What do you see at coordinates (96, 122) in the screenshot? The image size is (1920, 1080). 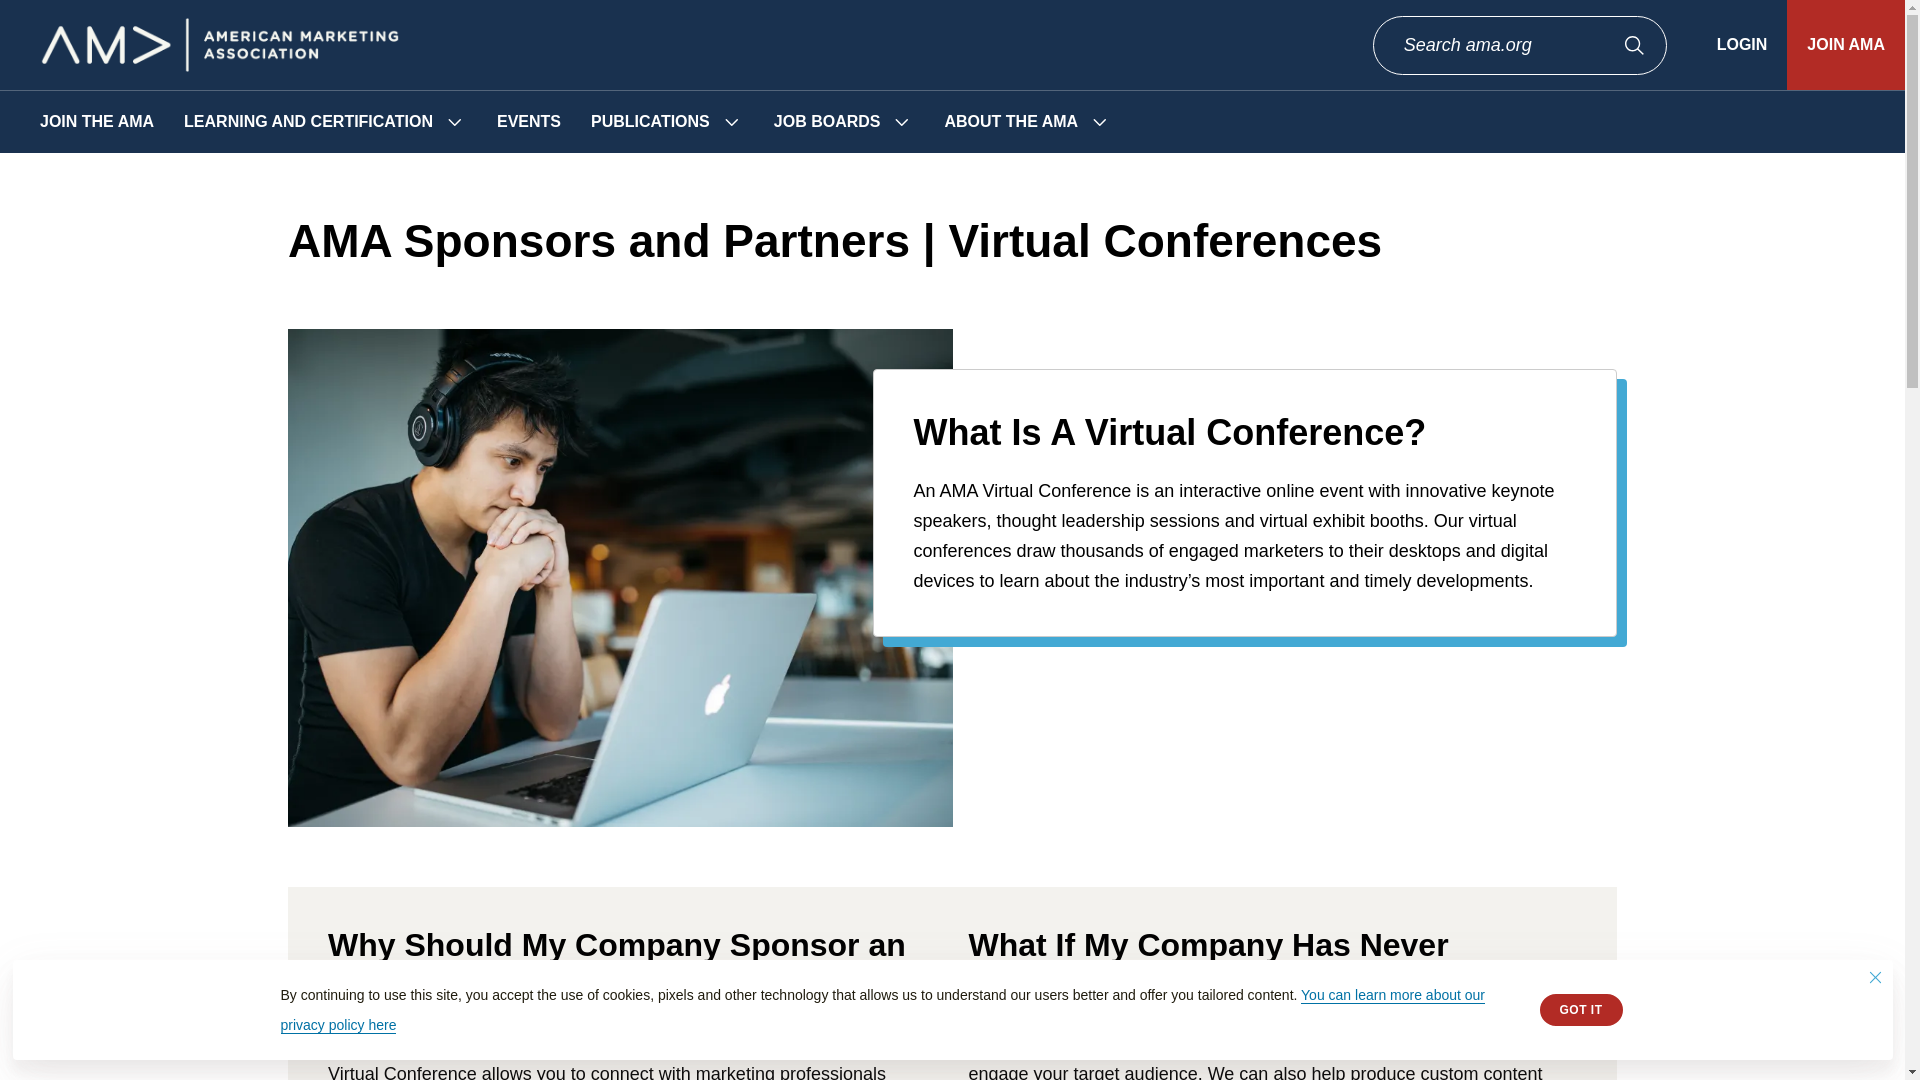 I see `JOIN THE AMA` at bounding box center [96, 122].